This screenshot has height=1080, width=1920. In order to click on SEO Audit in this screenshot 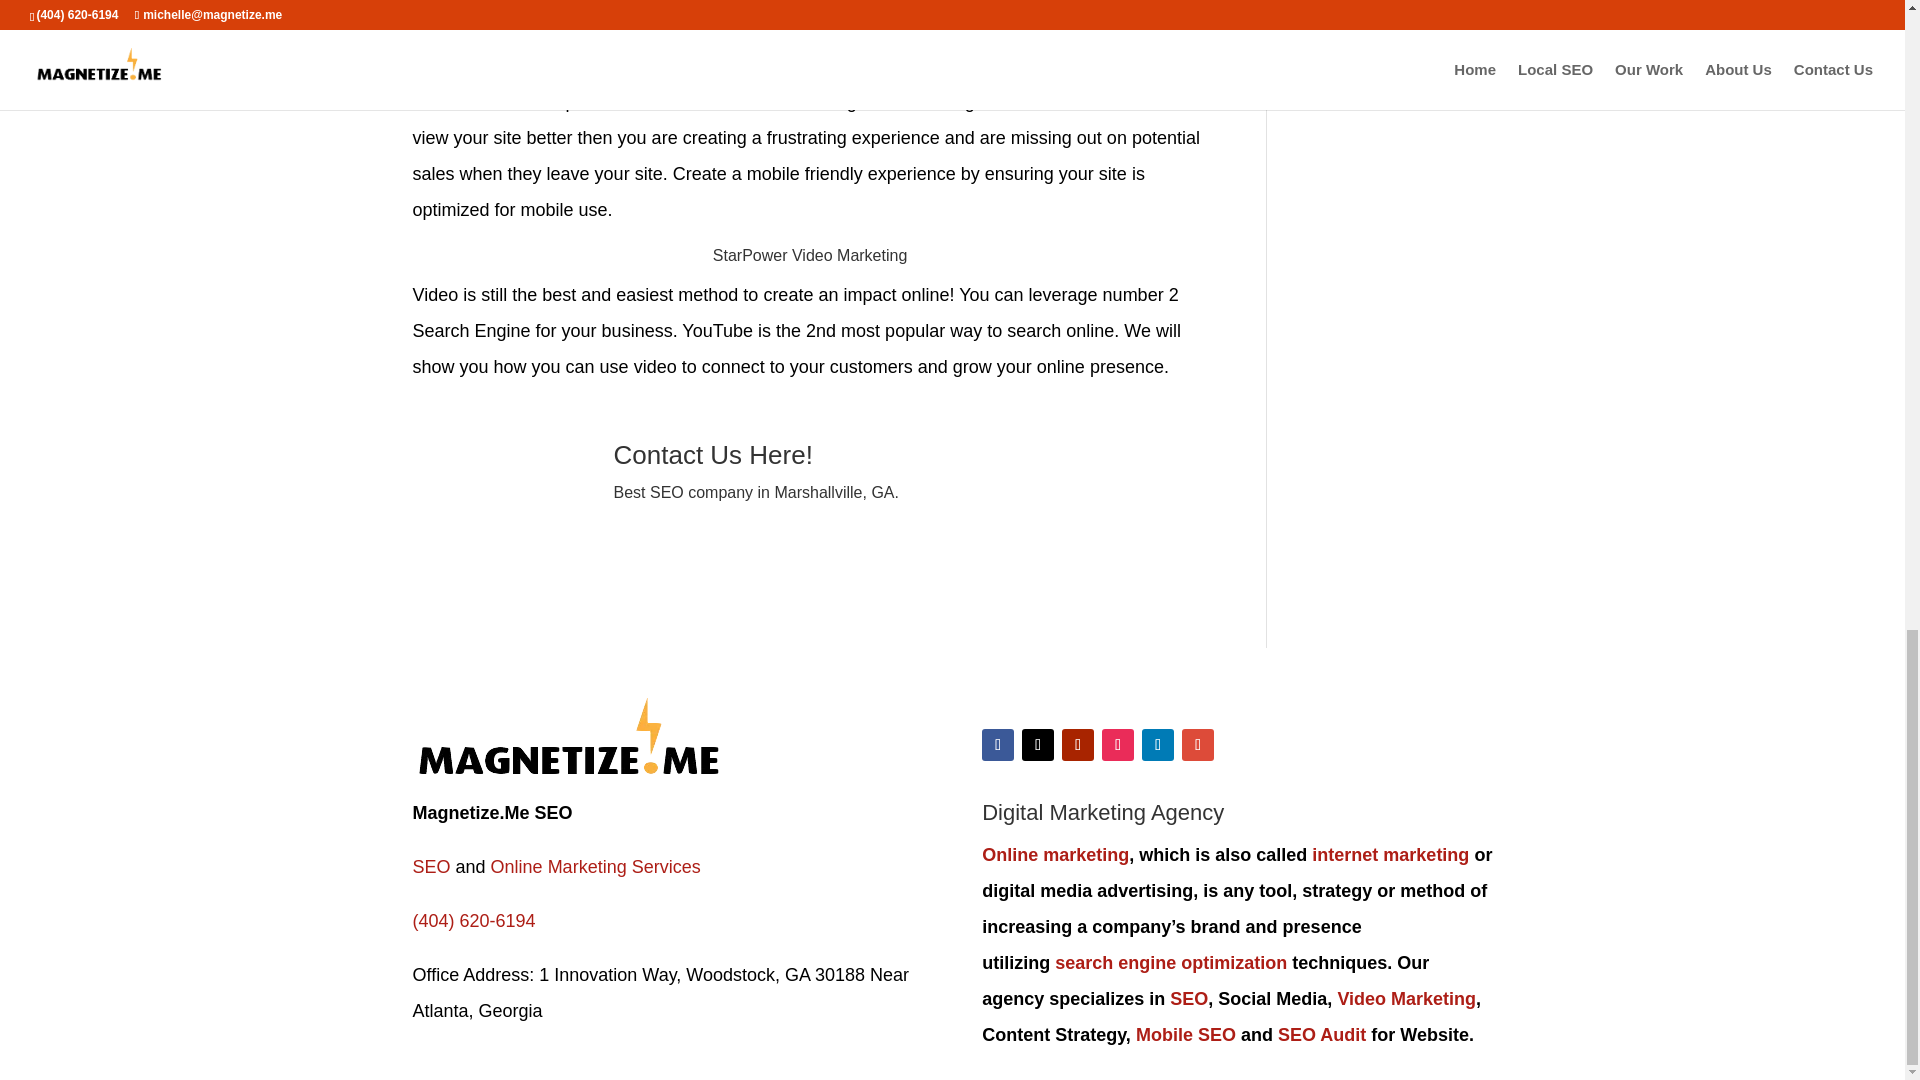, I will do `click(1322, 1034)`.